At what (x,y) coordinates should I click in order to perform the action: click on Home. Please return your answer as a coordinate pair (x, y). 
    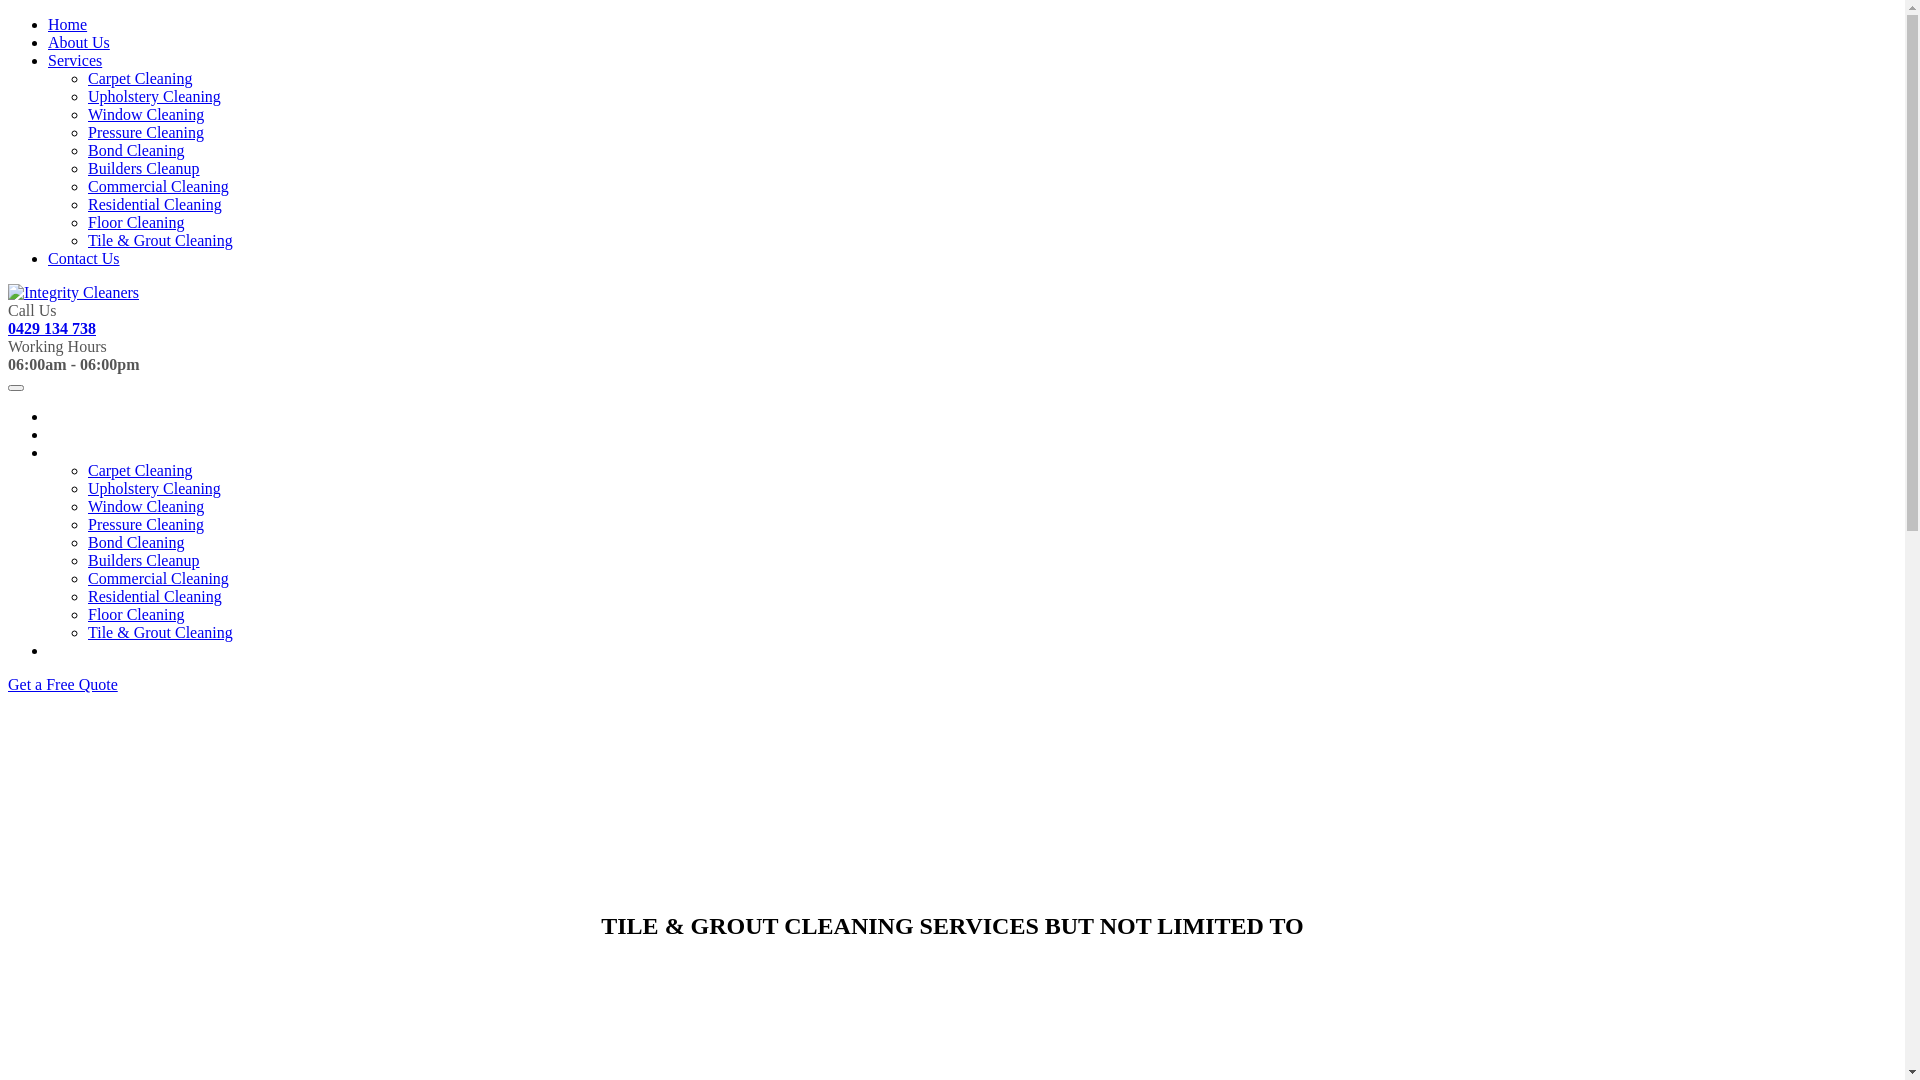
    Looking at the image, I should click on (68, 24).